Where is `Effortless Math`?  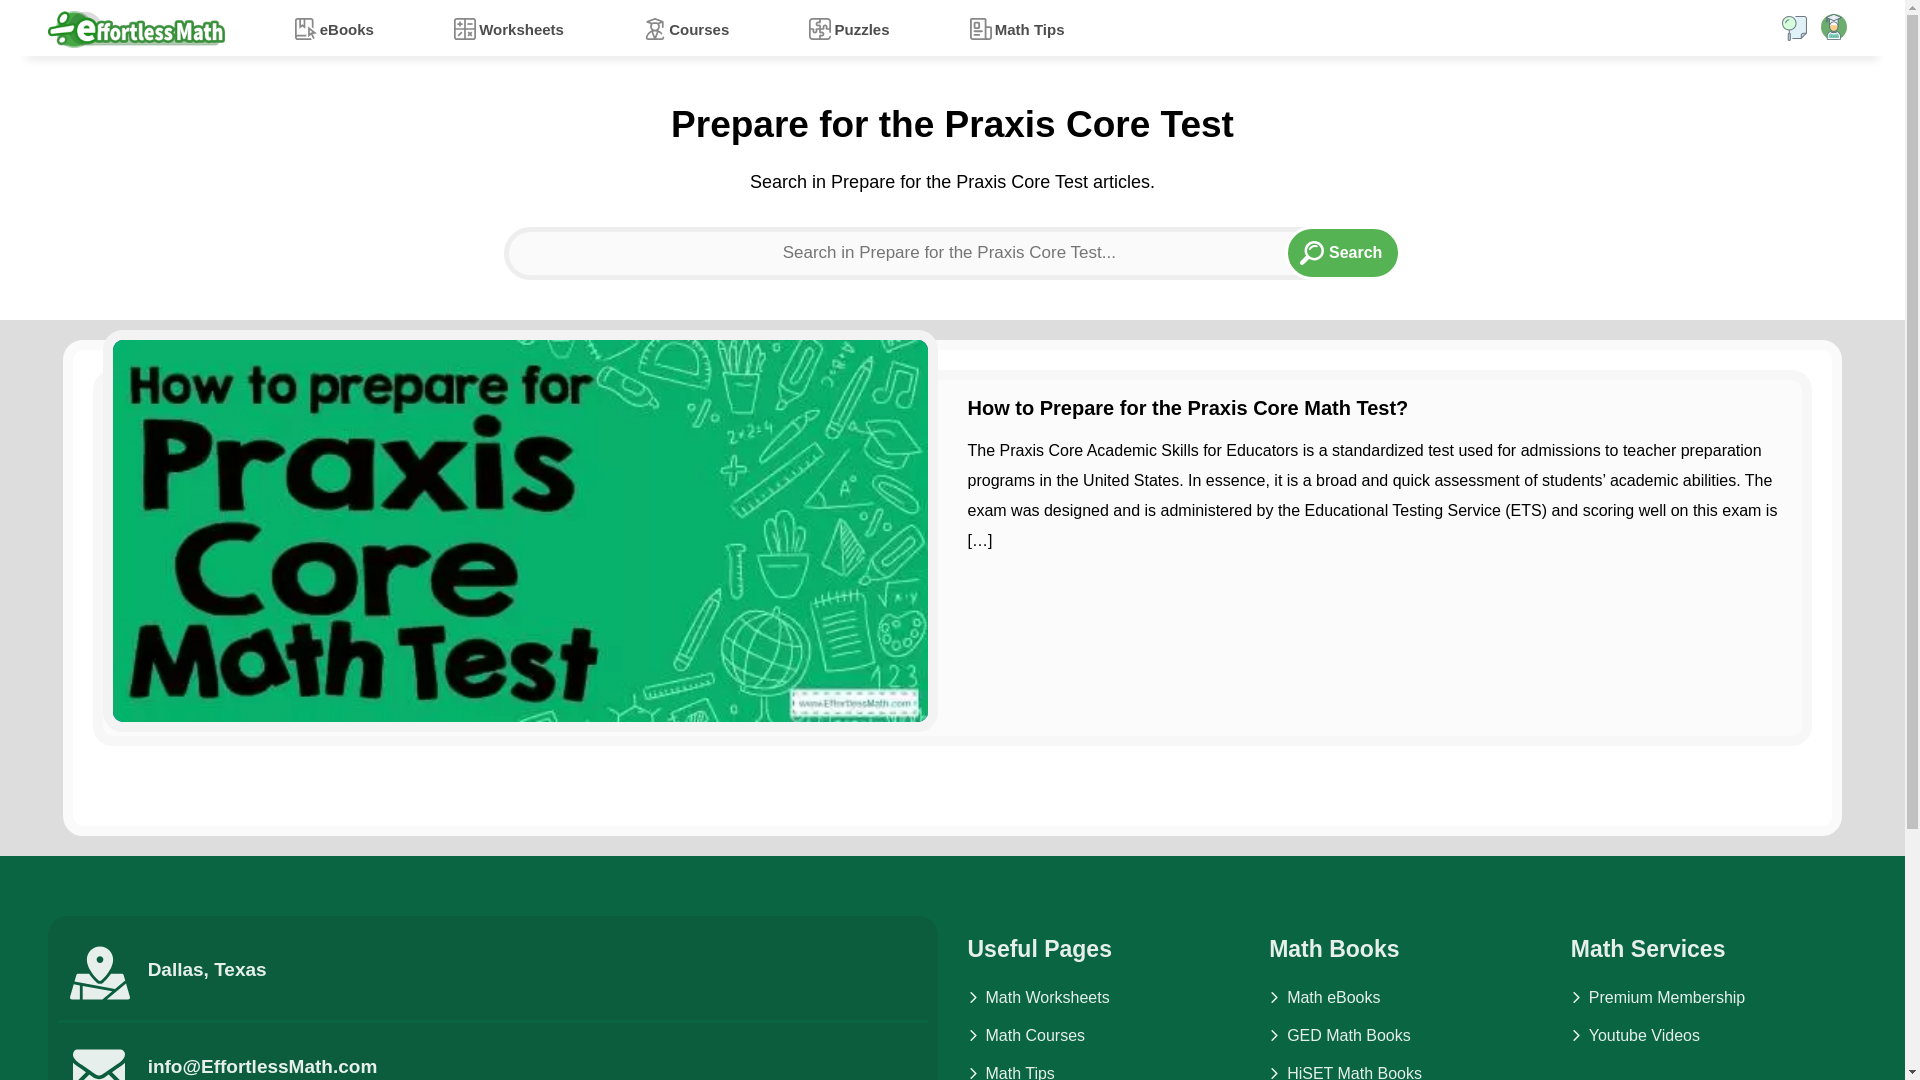 Effortless Math is located at coordinates (136, 28).